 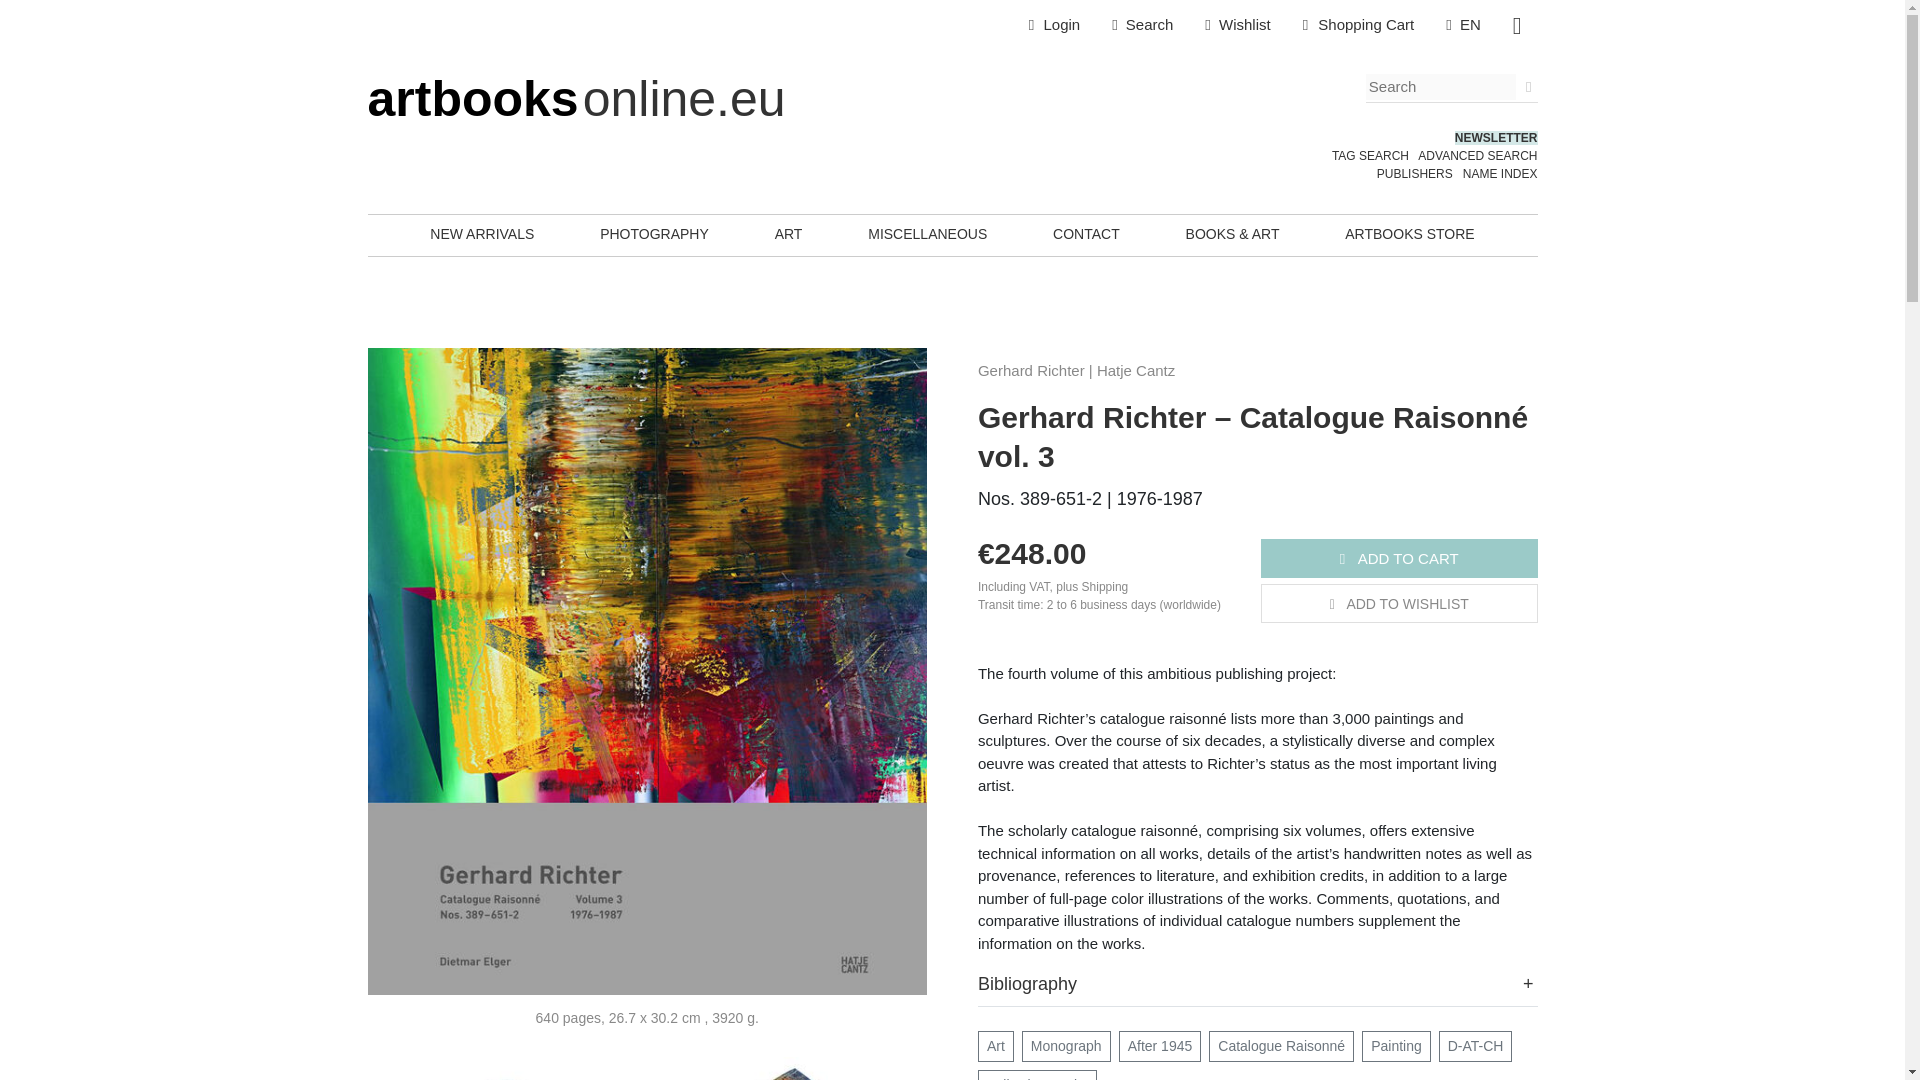 What do you see at coordinates (1358, 25) in the screenshot?
I see `Shopping Cart` at bounding box center [1358, 25].